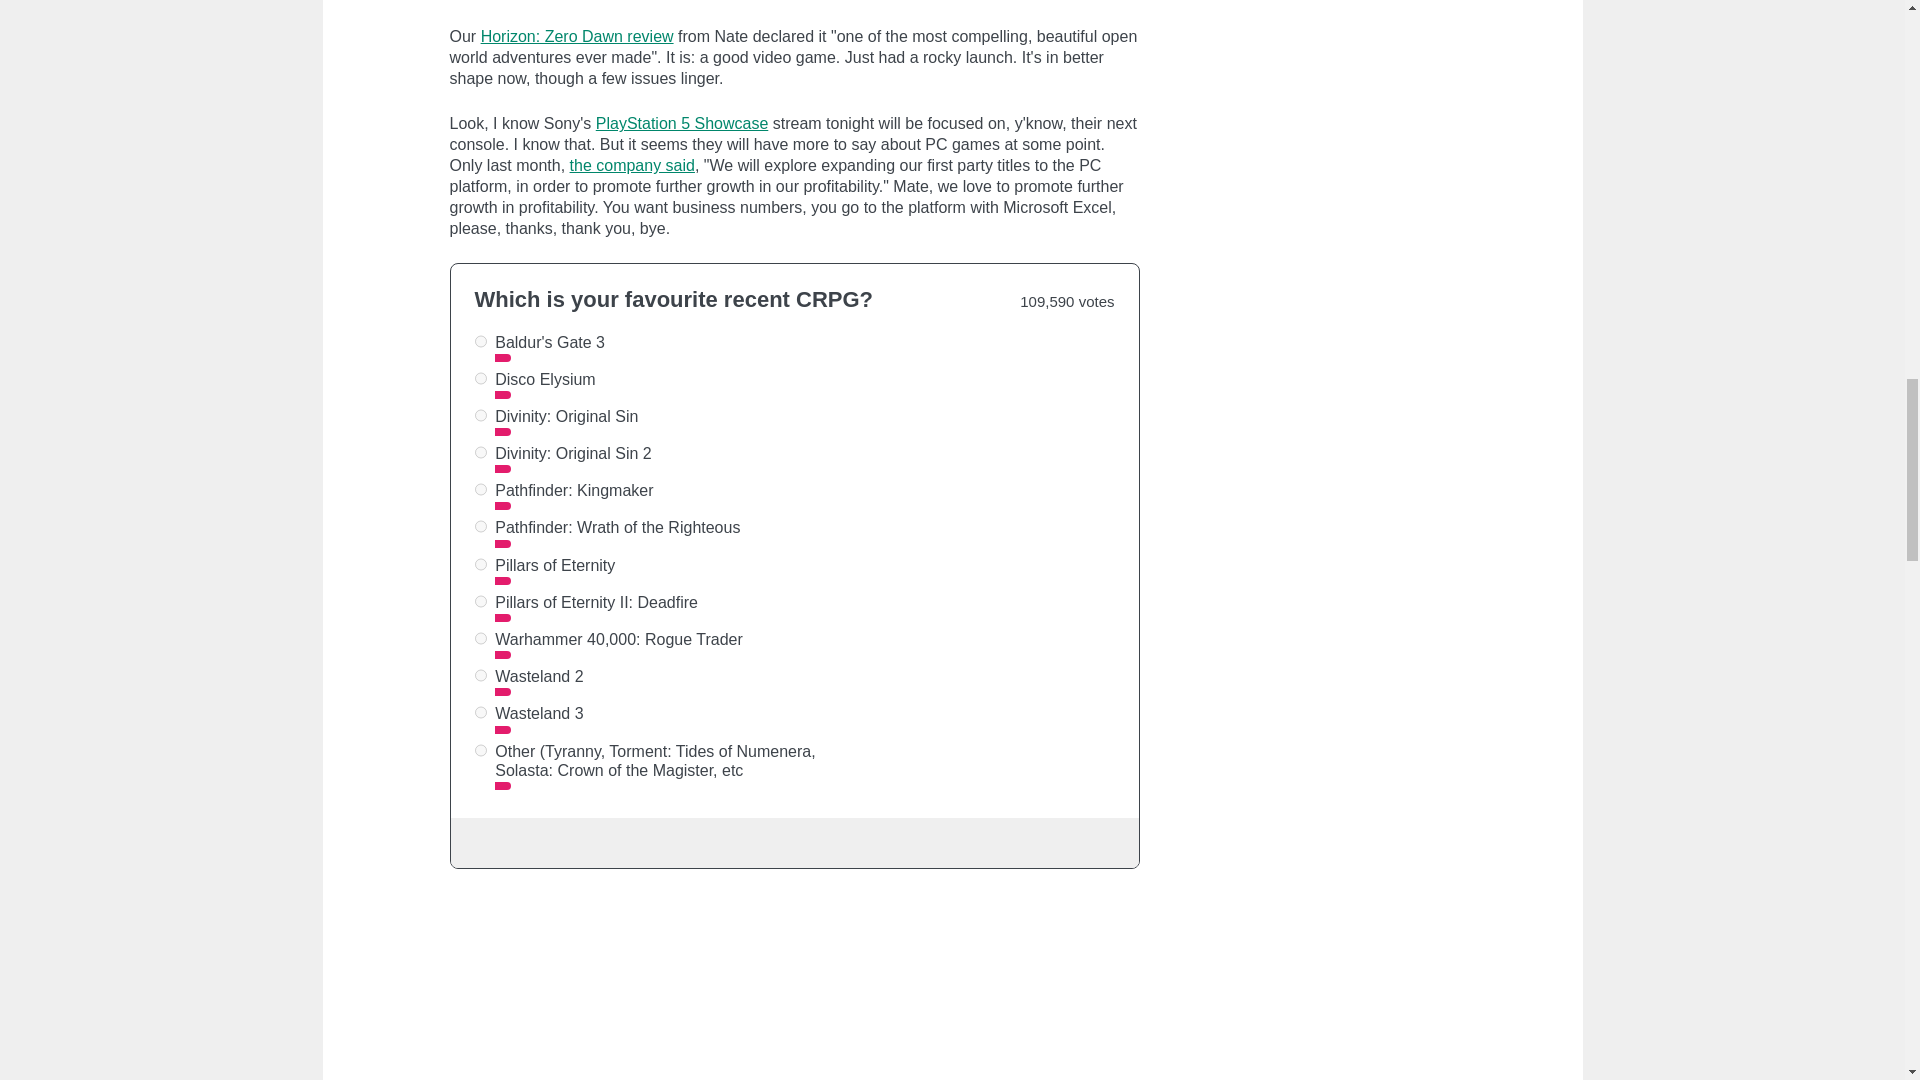 The width and height of the screenshot is (1920, 1080). What do you see at coordinates (480, 378) in the screenshot?
I see `on` at bounding box center [480, 378].